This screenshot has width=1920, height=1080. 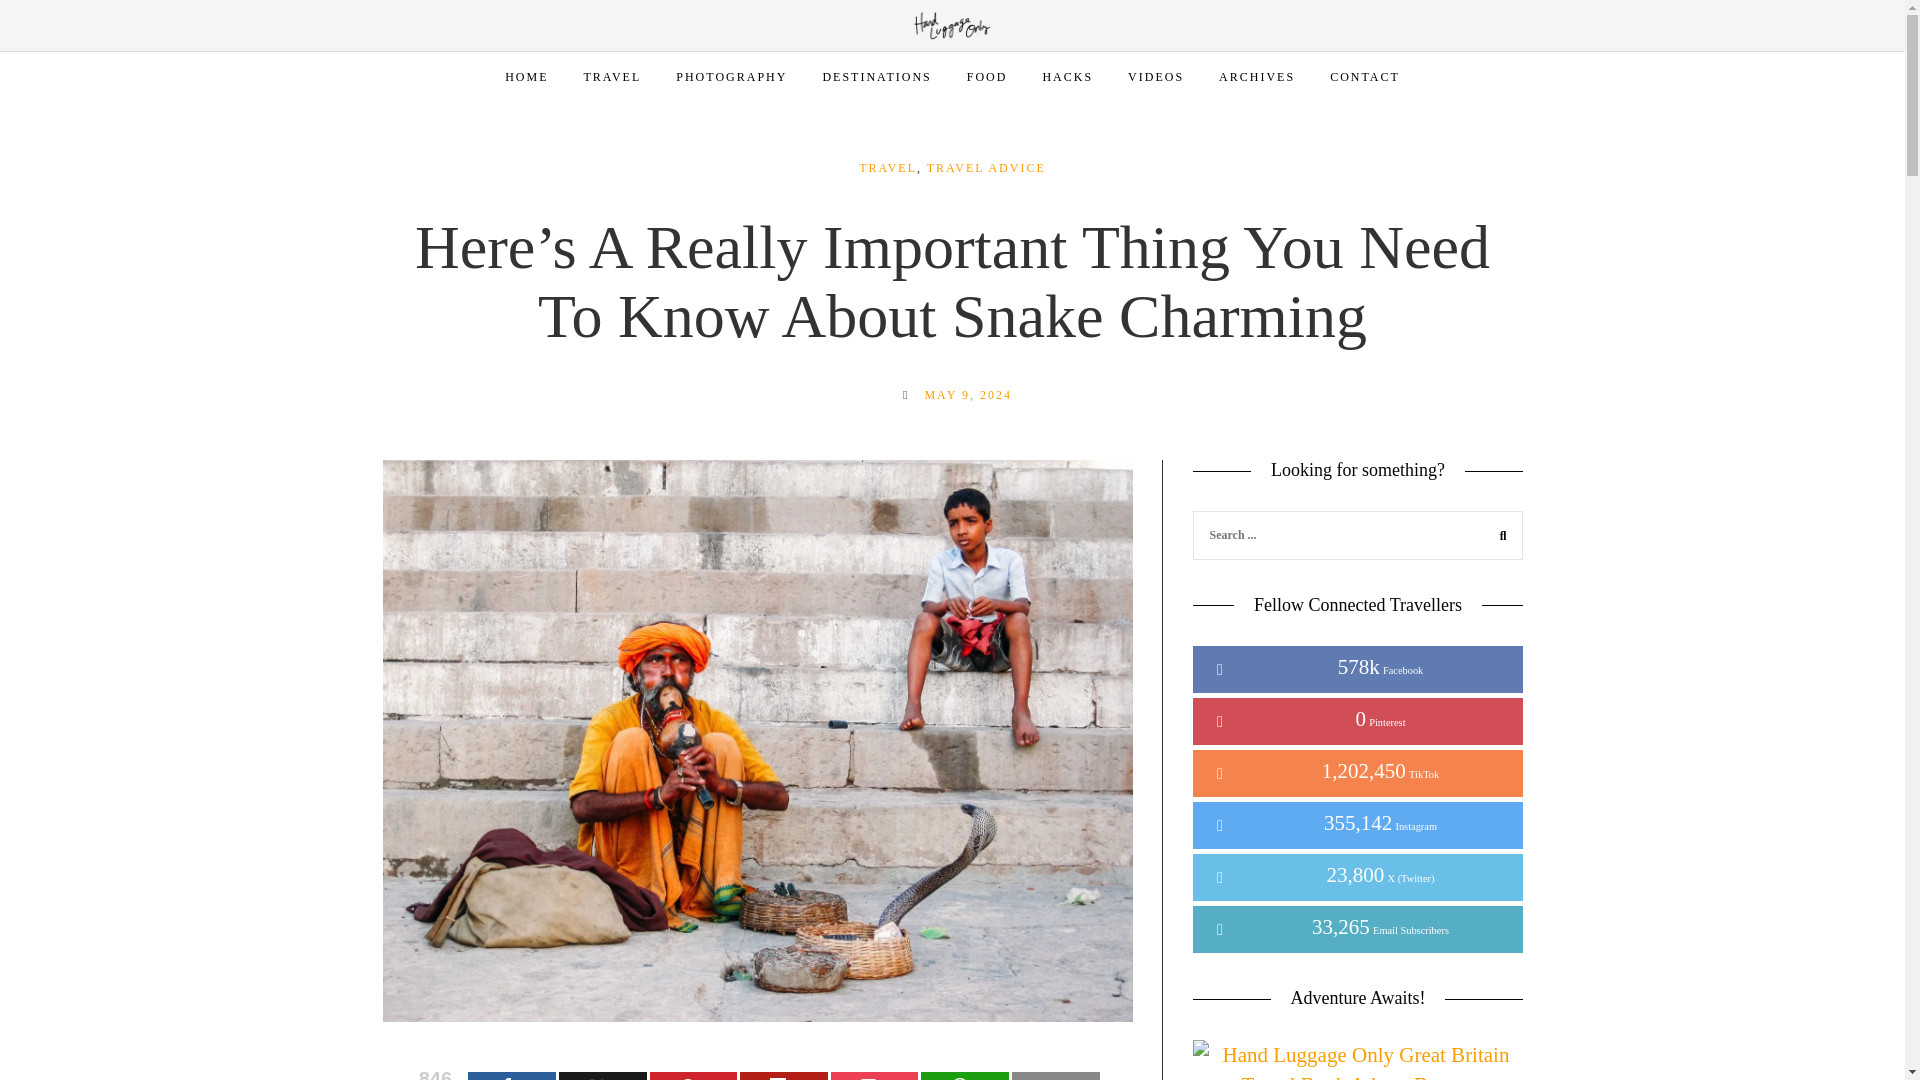 What do you see at coordinates (1357, 534) in the screenshot?
I see `Search for :` at bounding box center [1357, 534].